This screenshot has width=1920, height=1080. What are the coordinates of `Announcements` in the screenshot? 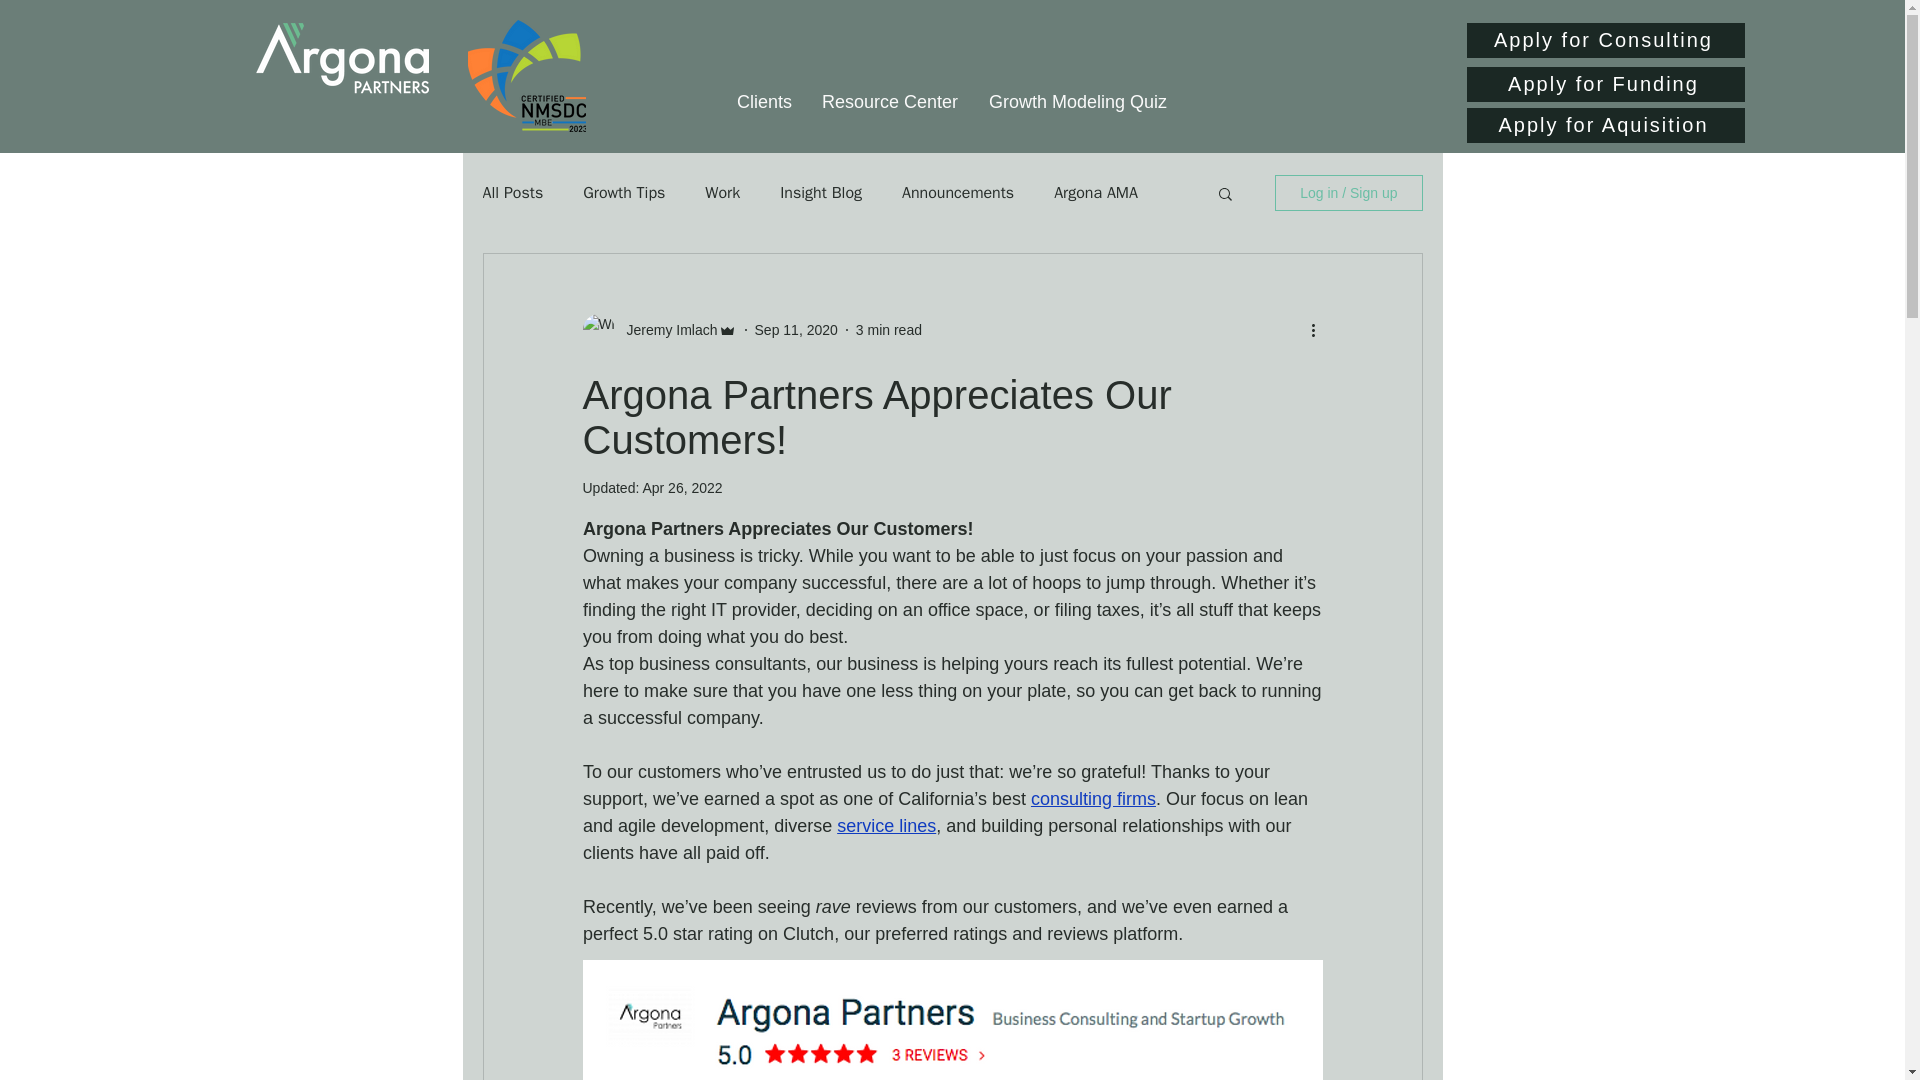 It's located at (958, 192).